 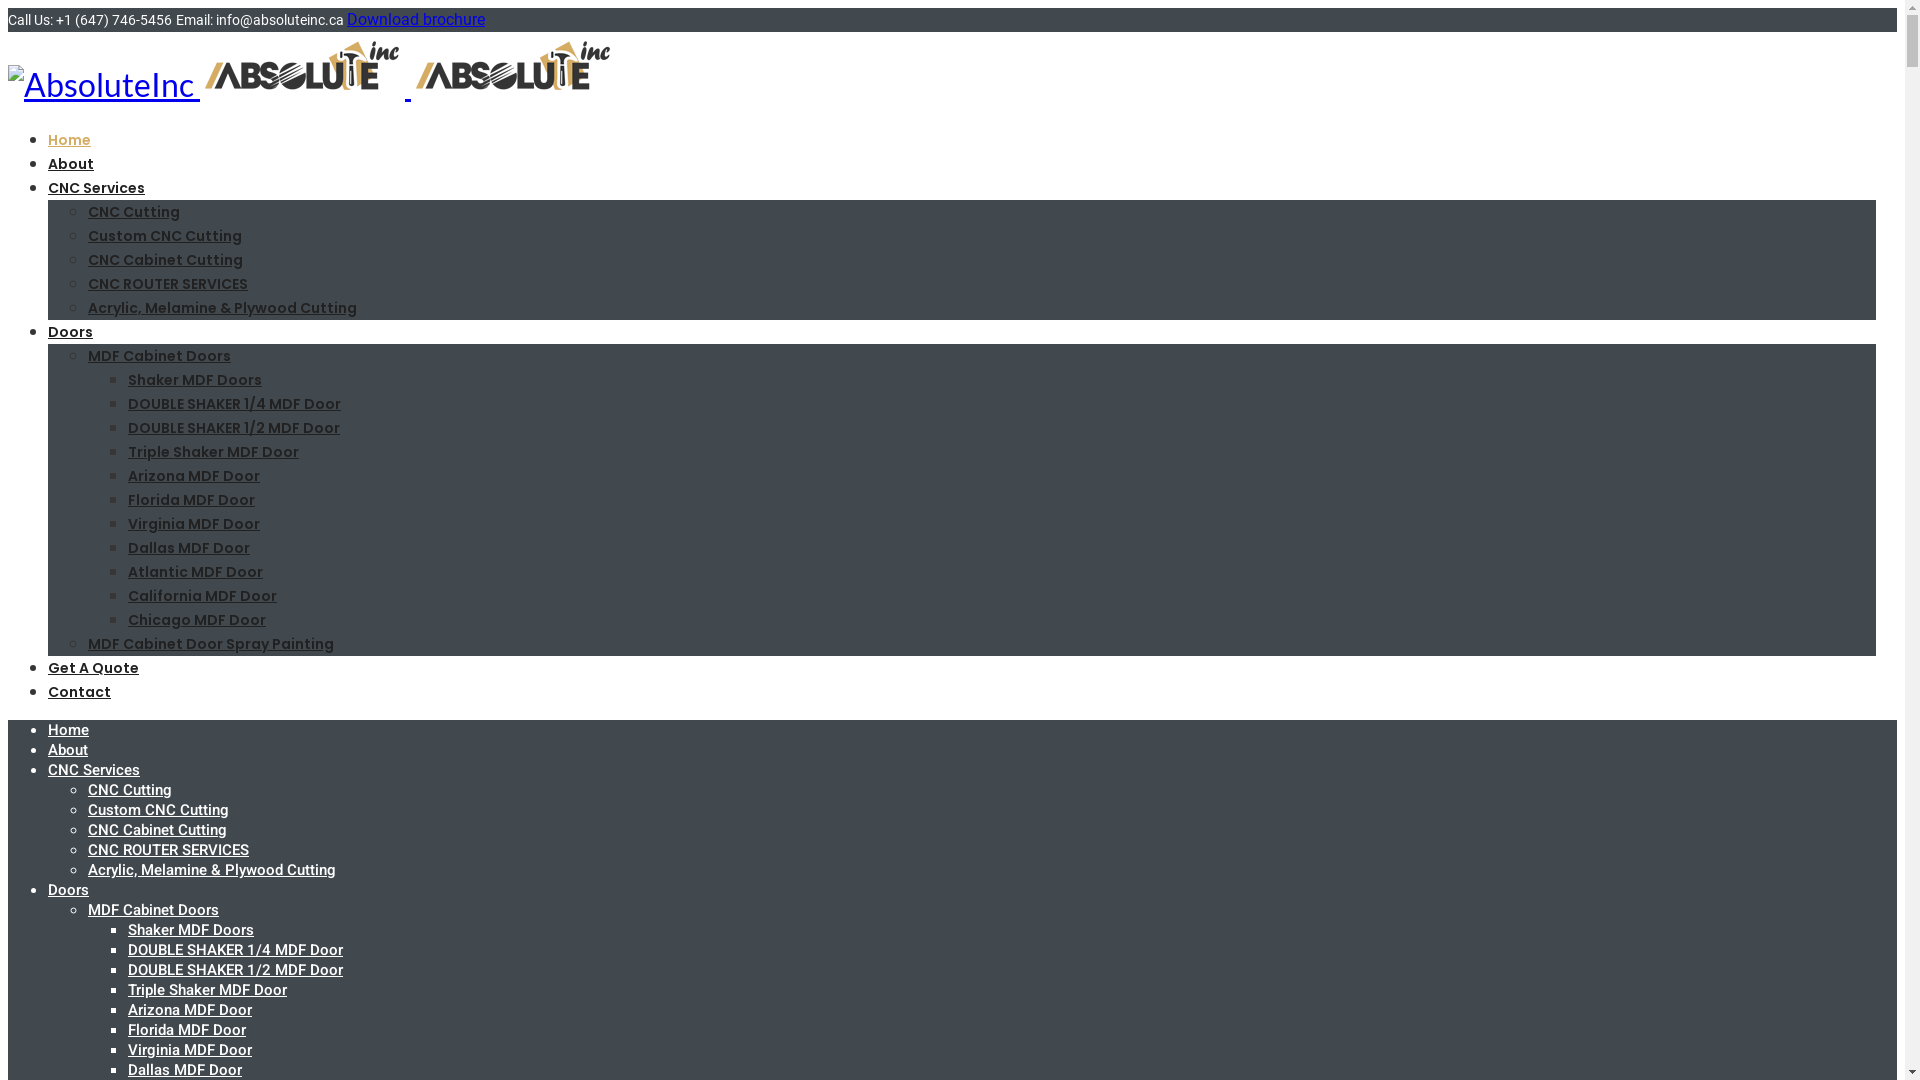 I want to click on Arizona MDF Door, so click(x=190, y=1010).